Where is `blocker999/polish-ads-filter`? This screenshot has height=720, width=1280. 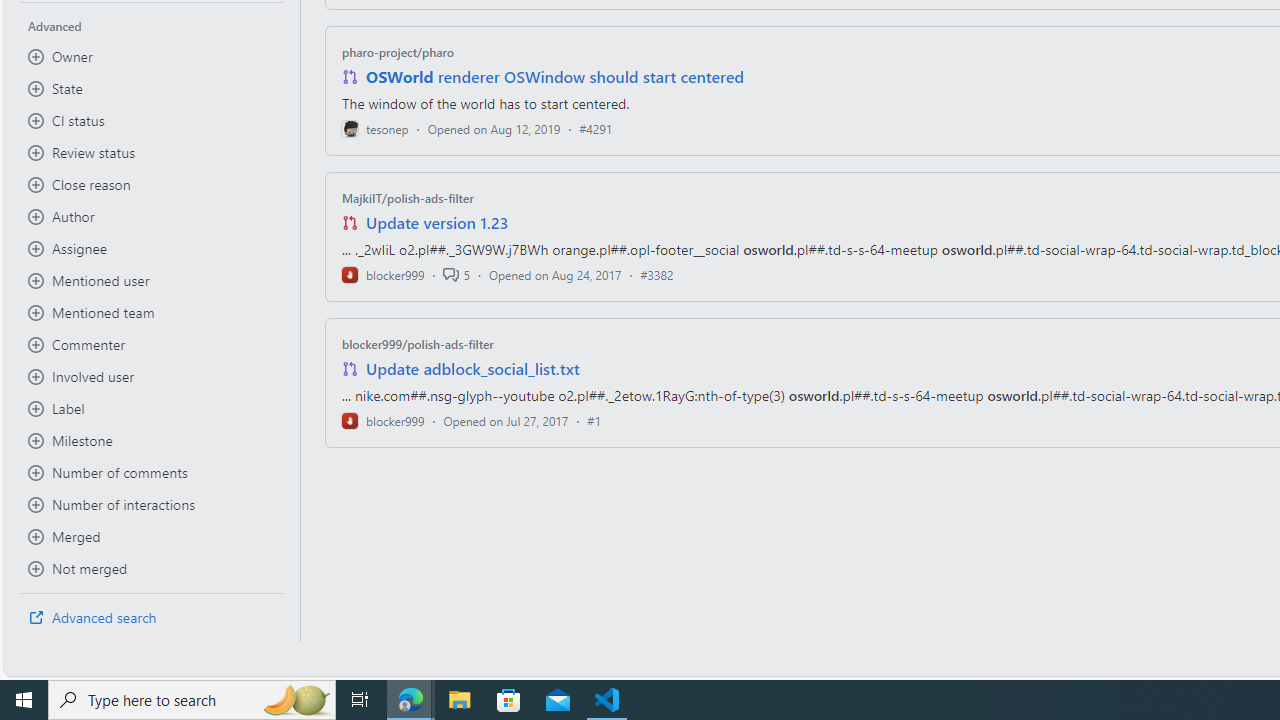 blocker999/polish-ads-filter is located at coordinates (418, 343).